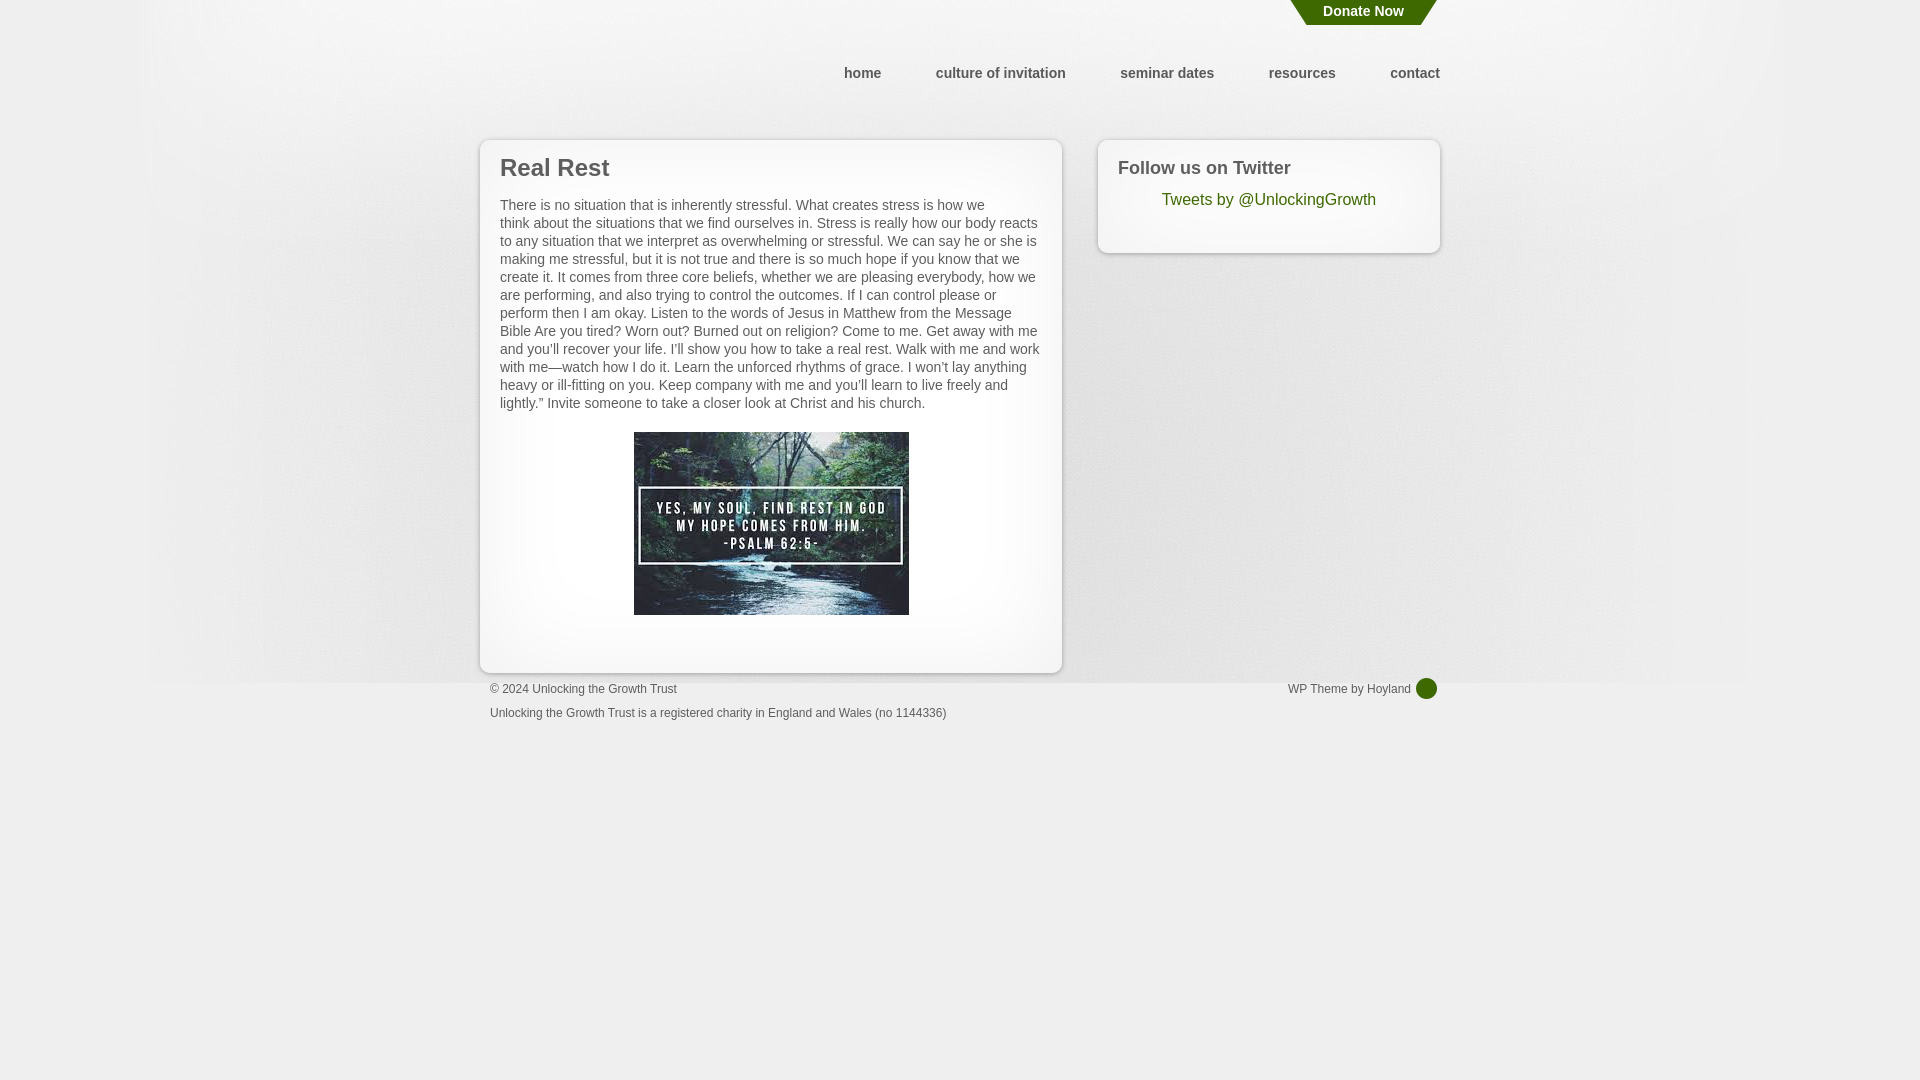  What do you see at coordinates (1415, 72) in the screenshot?
I see `contact` at bounding box center [1415, 72].